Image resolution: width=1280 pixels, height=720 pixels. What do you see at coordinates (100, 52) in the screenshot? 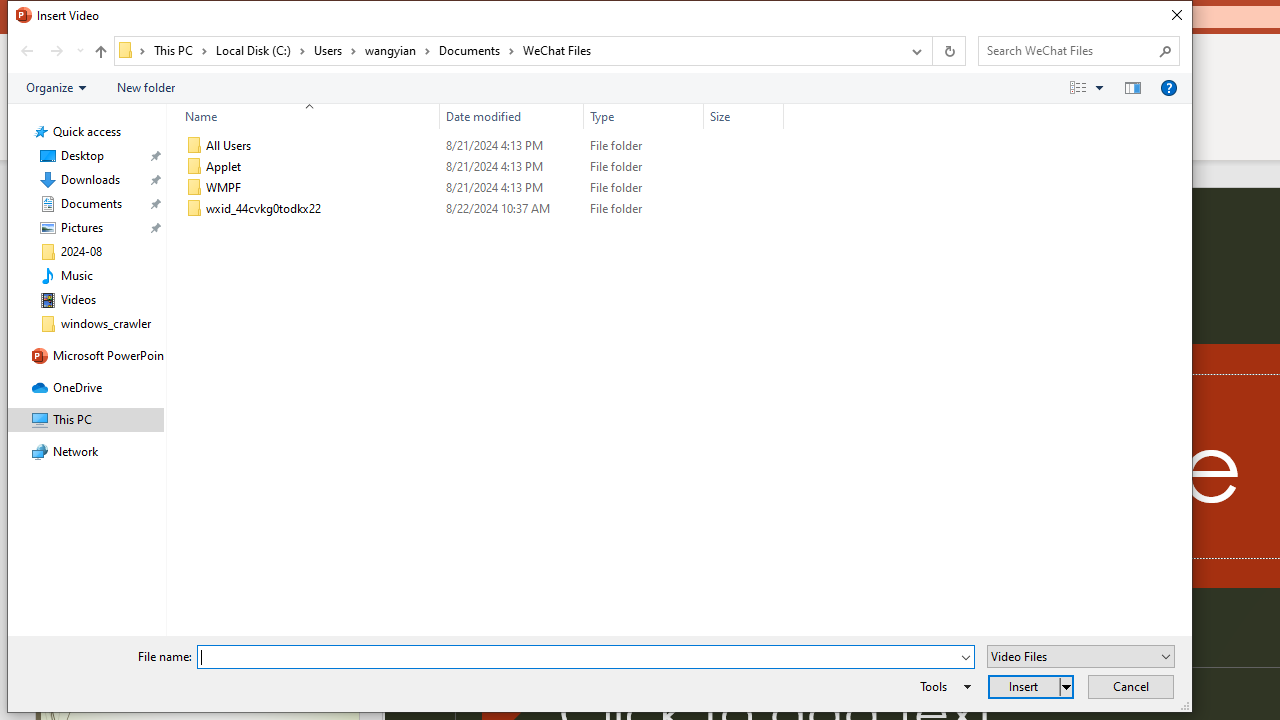
I see `Up to "Documents" (Alt + Up Arrow)` at bounding box center [100, 52].